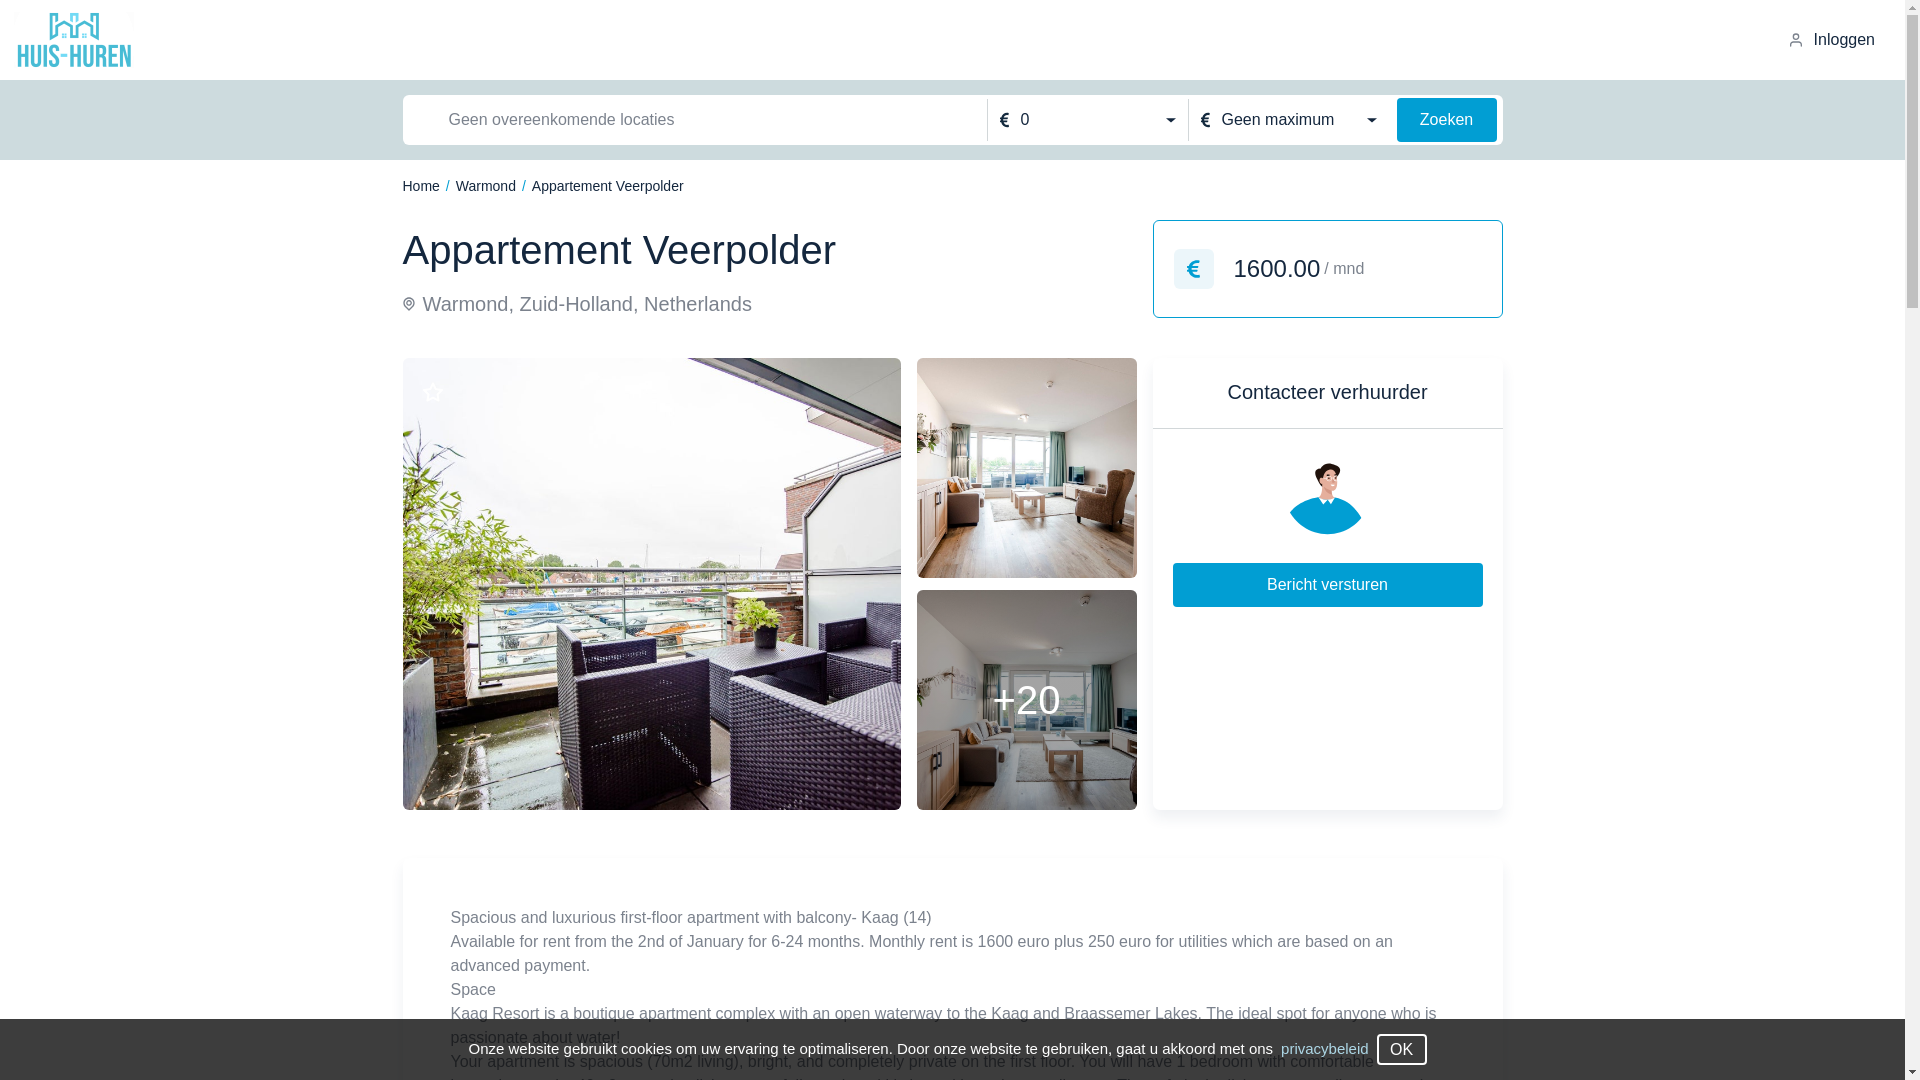  What do you see at coordinates (1324, 1048) in the screenshot?
I see `privacybeleid` at bounding box center [1324, 1048].